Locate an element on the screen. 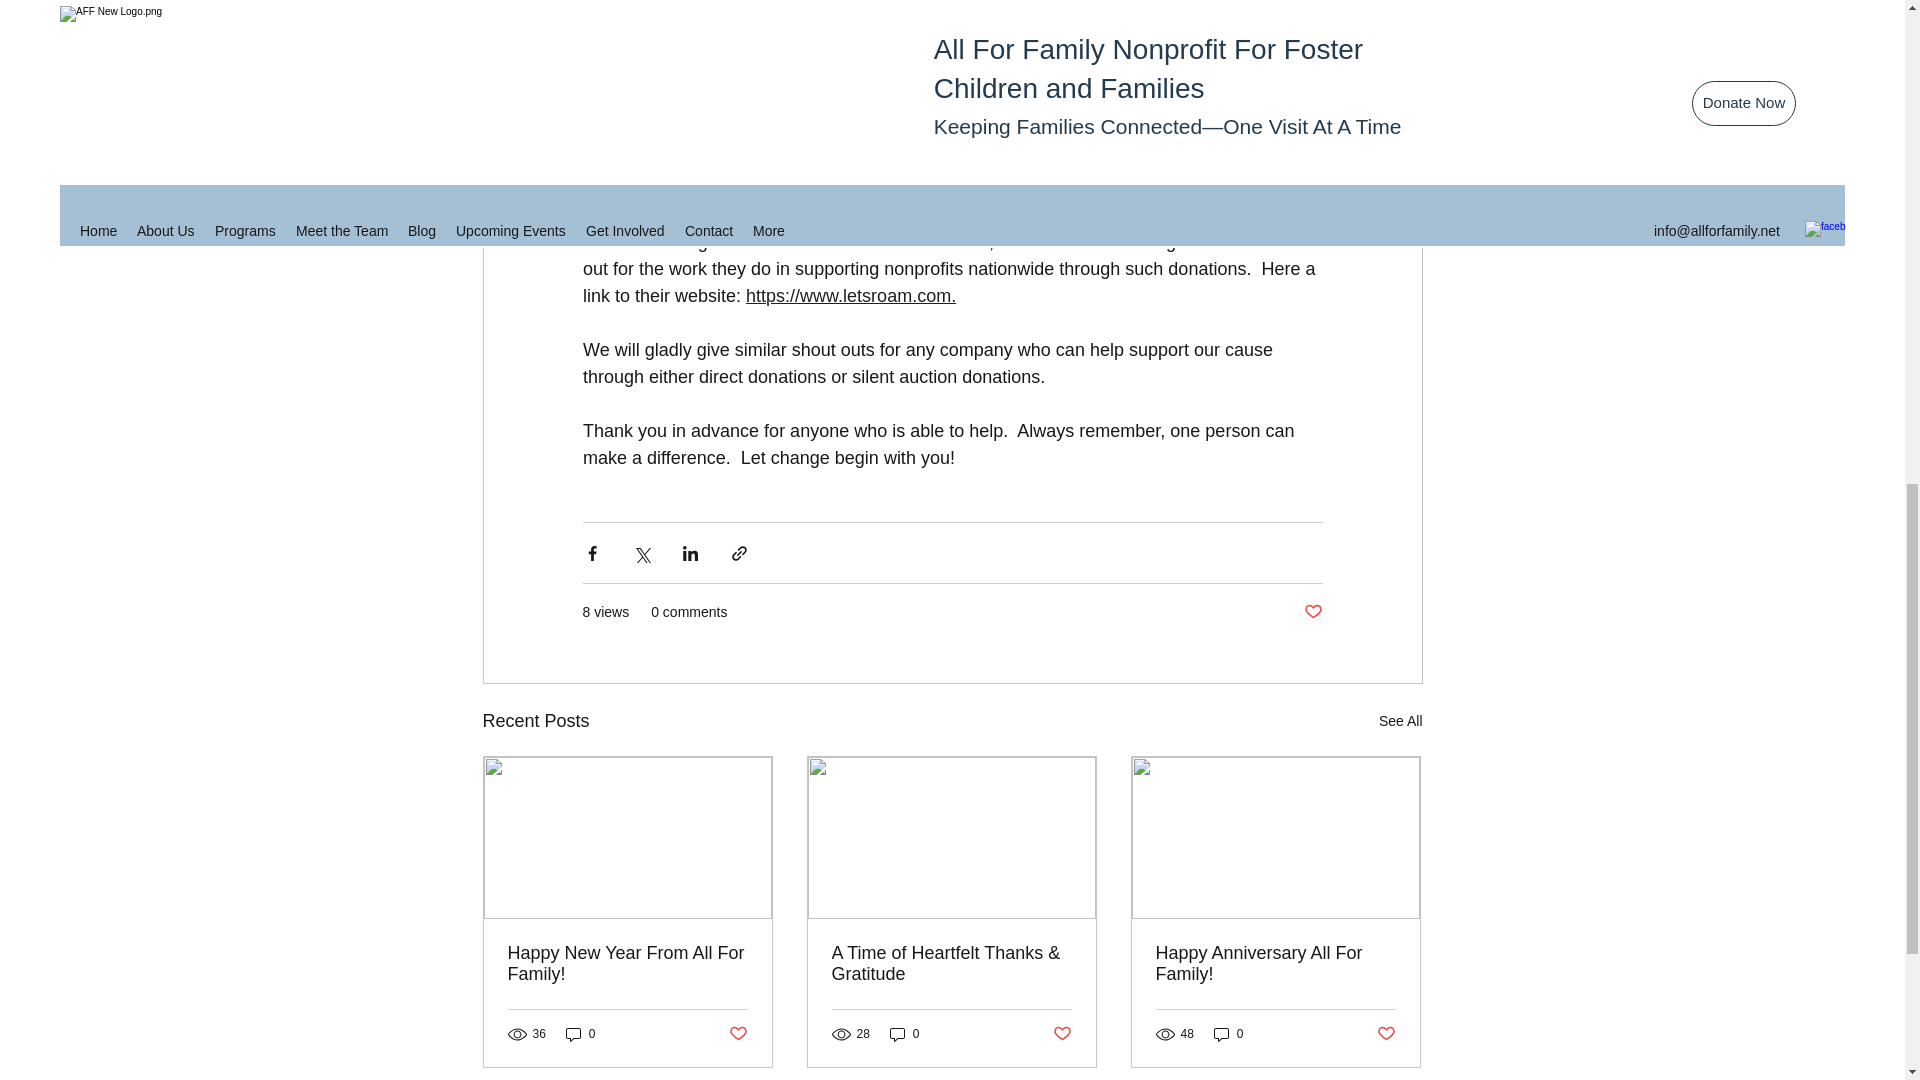 Image resolution: width=1920 pixels, height=1080 pixels. 0 is located at coordinates (1228, 1034).